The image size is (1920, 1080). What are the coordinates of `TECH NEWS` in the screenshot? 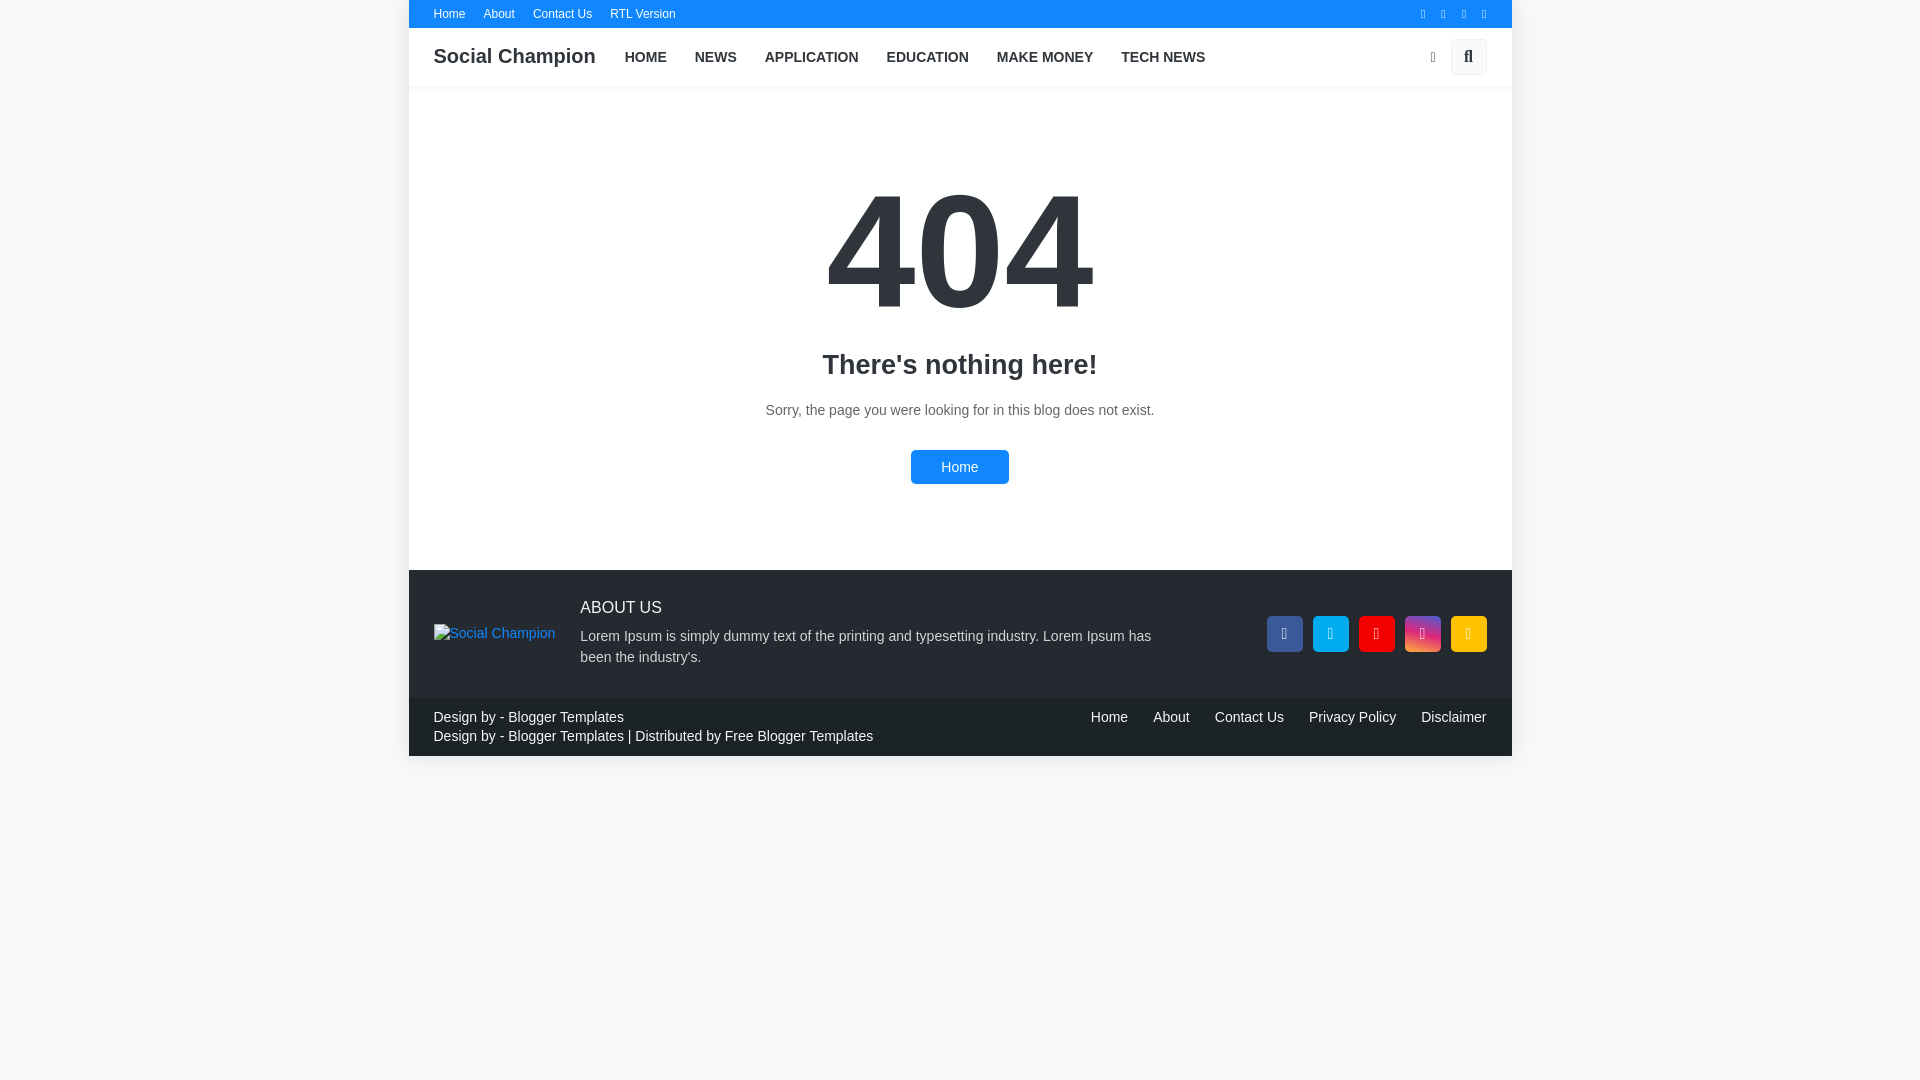 It's located at (1163, 57).